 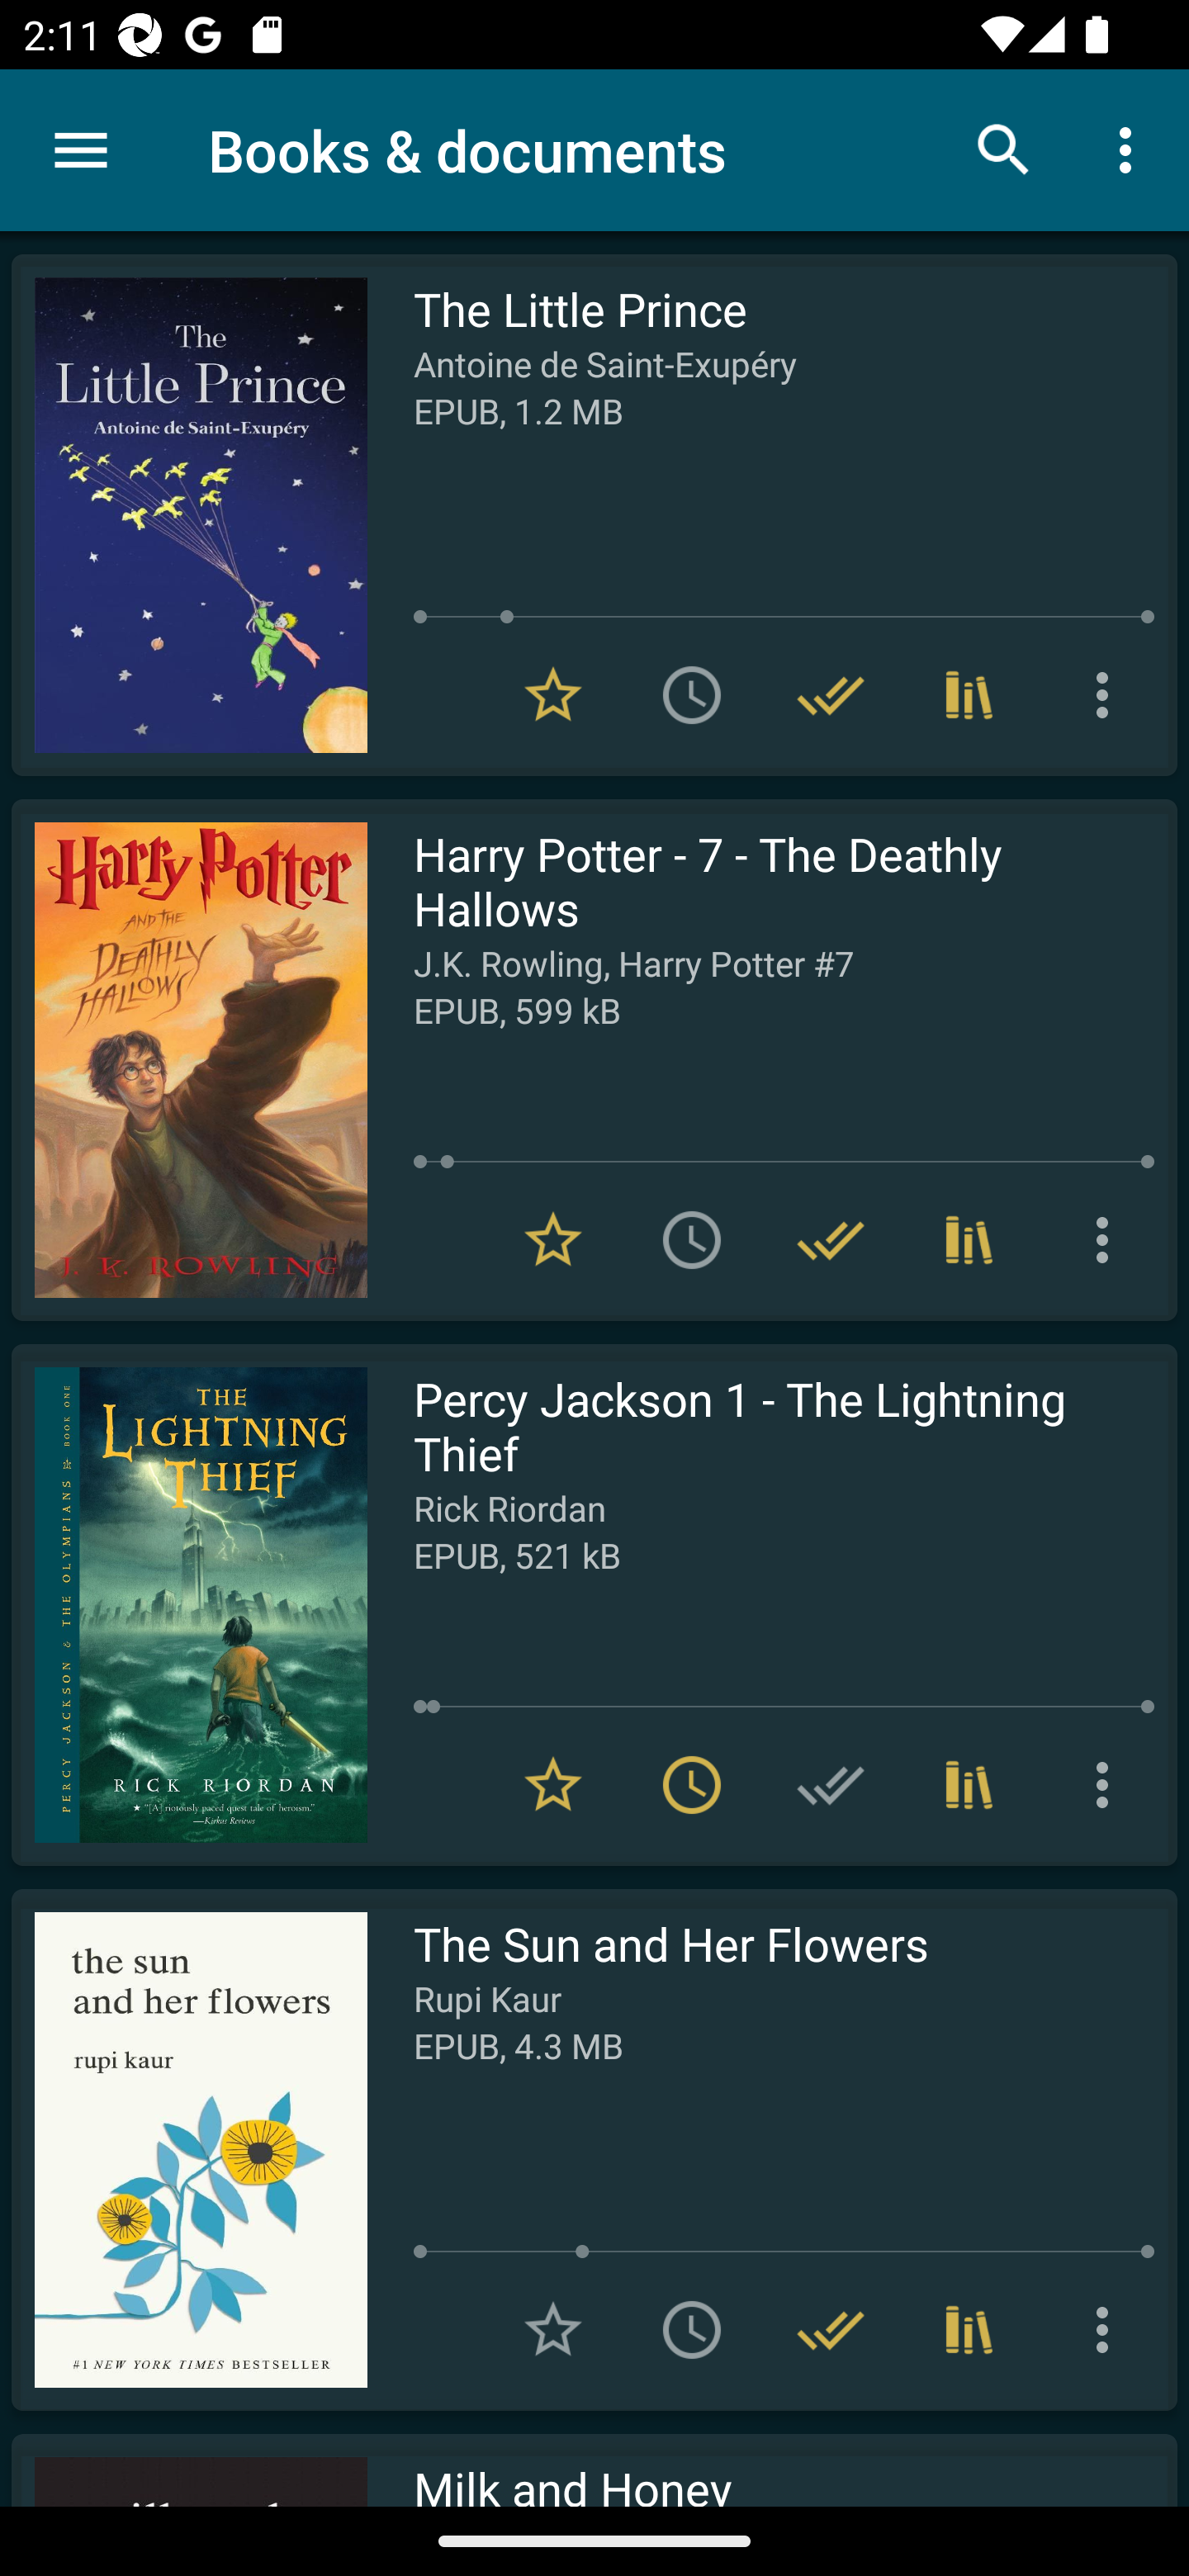 What do you see at coordinates (1108, 1238) in the screenshot?
I see `More options` at bounding box center [1108, 1238].